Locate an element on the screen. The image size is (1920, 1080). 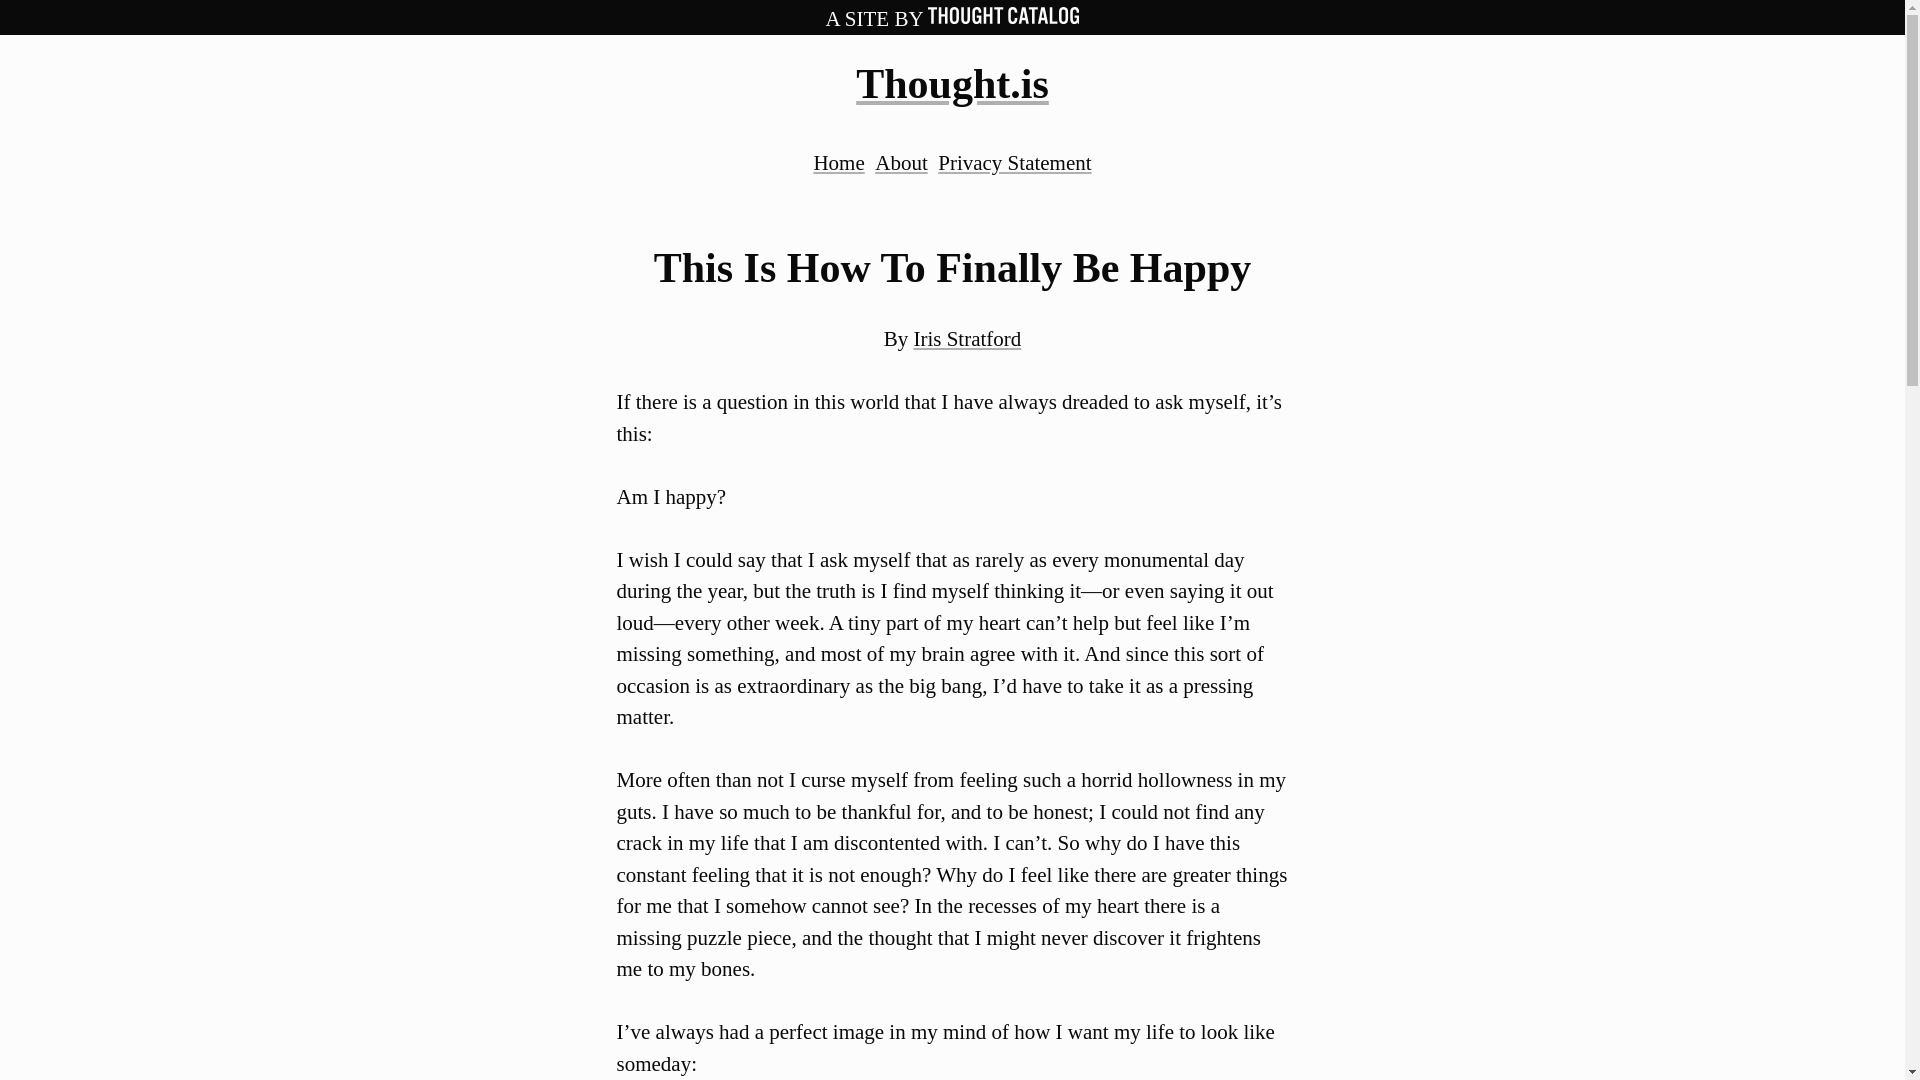
Posts by Iris Stratford is located at coordinates (967, 339).